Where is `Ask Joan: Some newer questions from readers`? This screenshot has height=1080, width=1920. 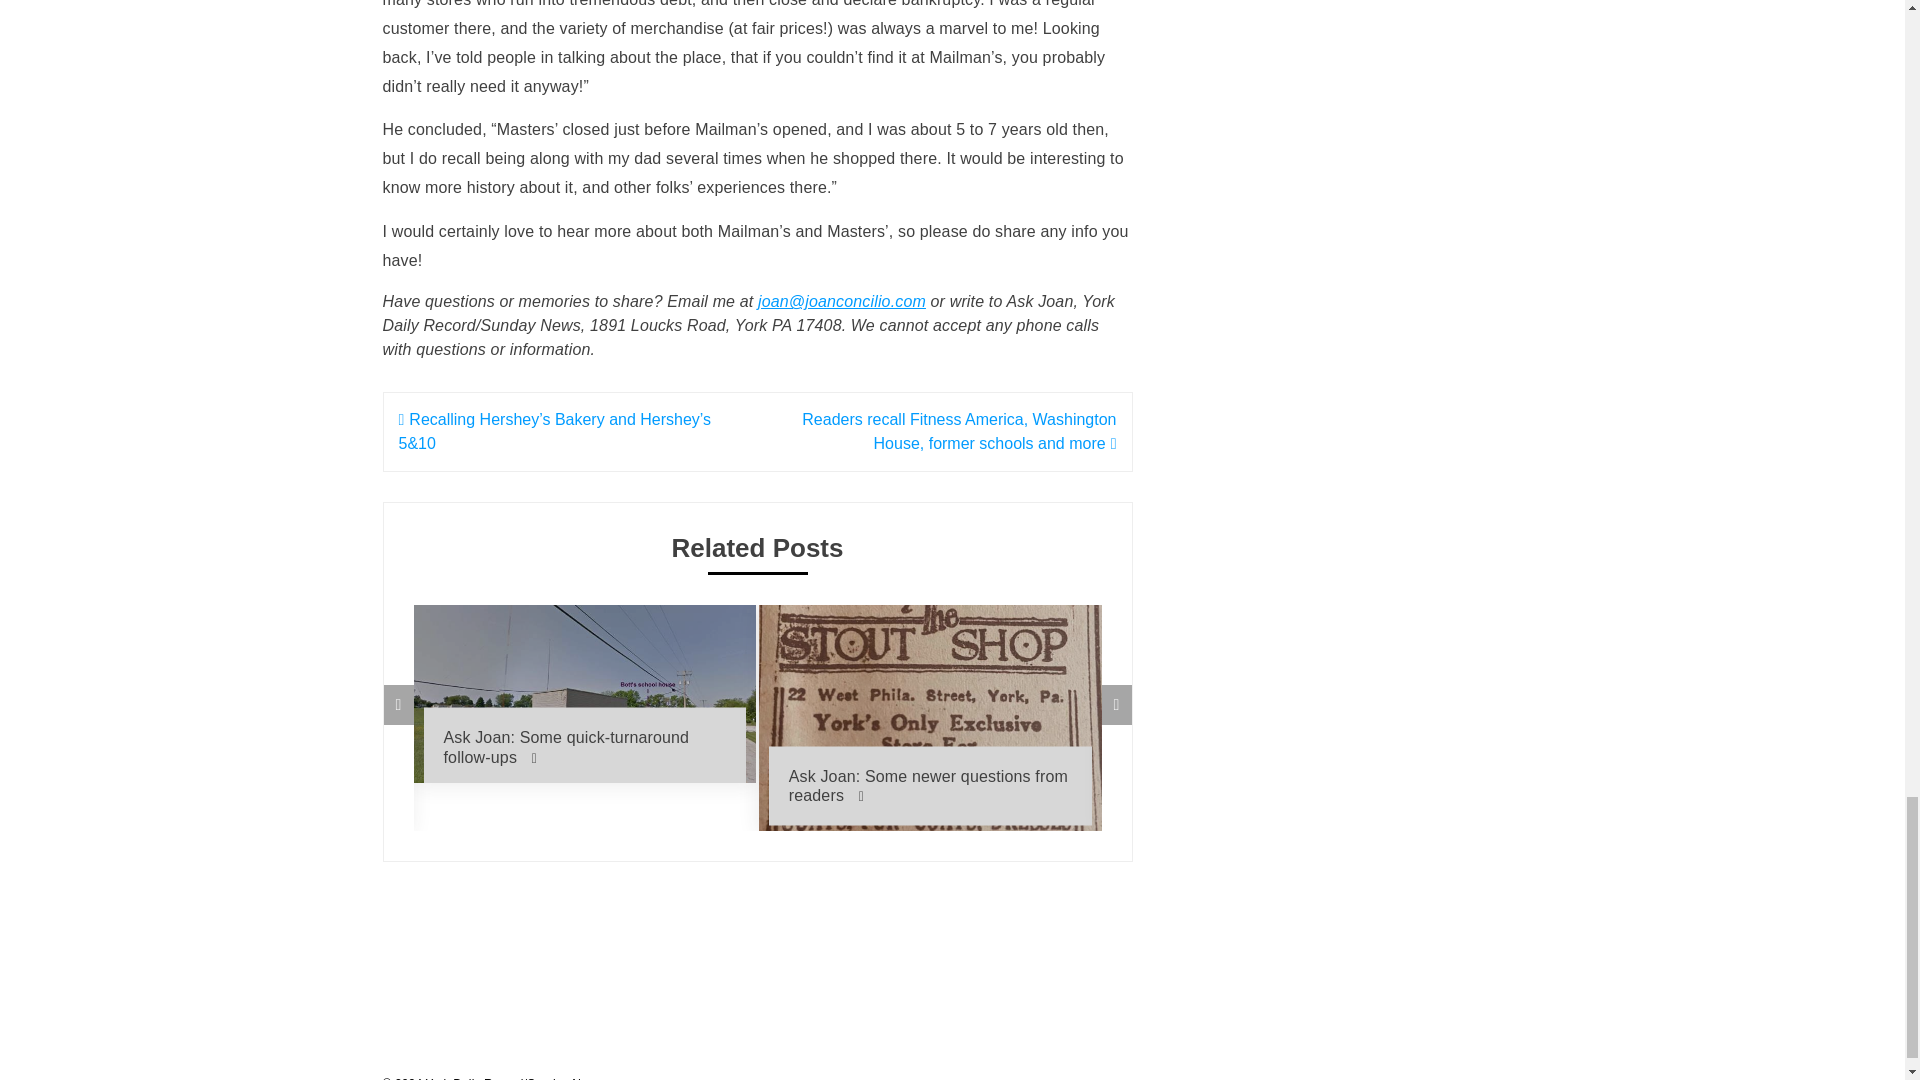
Ask Joan: Some newer questions from readers is located at coordinates (930, 786).